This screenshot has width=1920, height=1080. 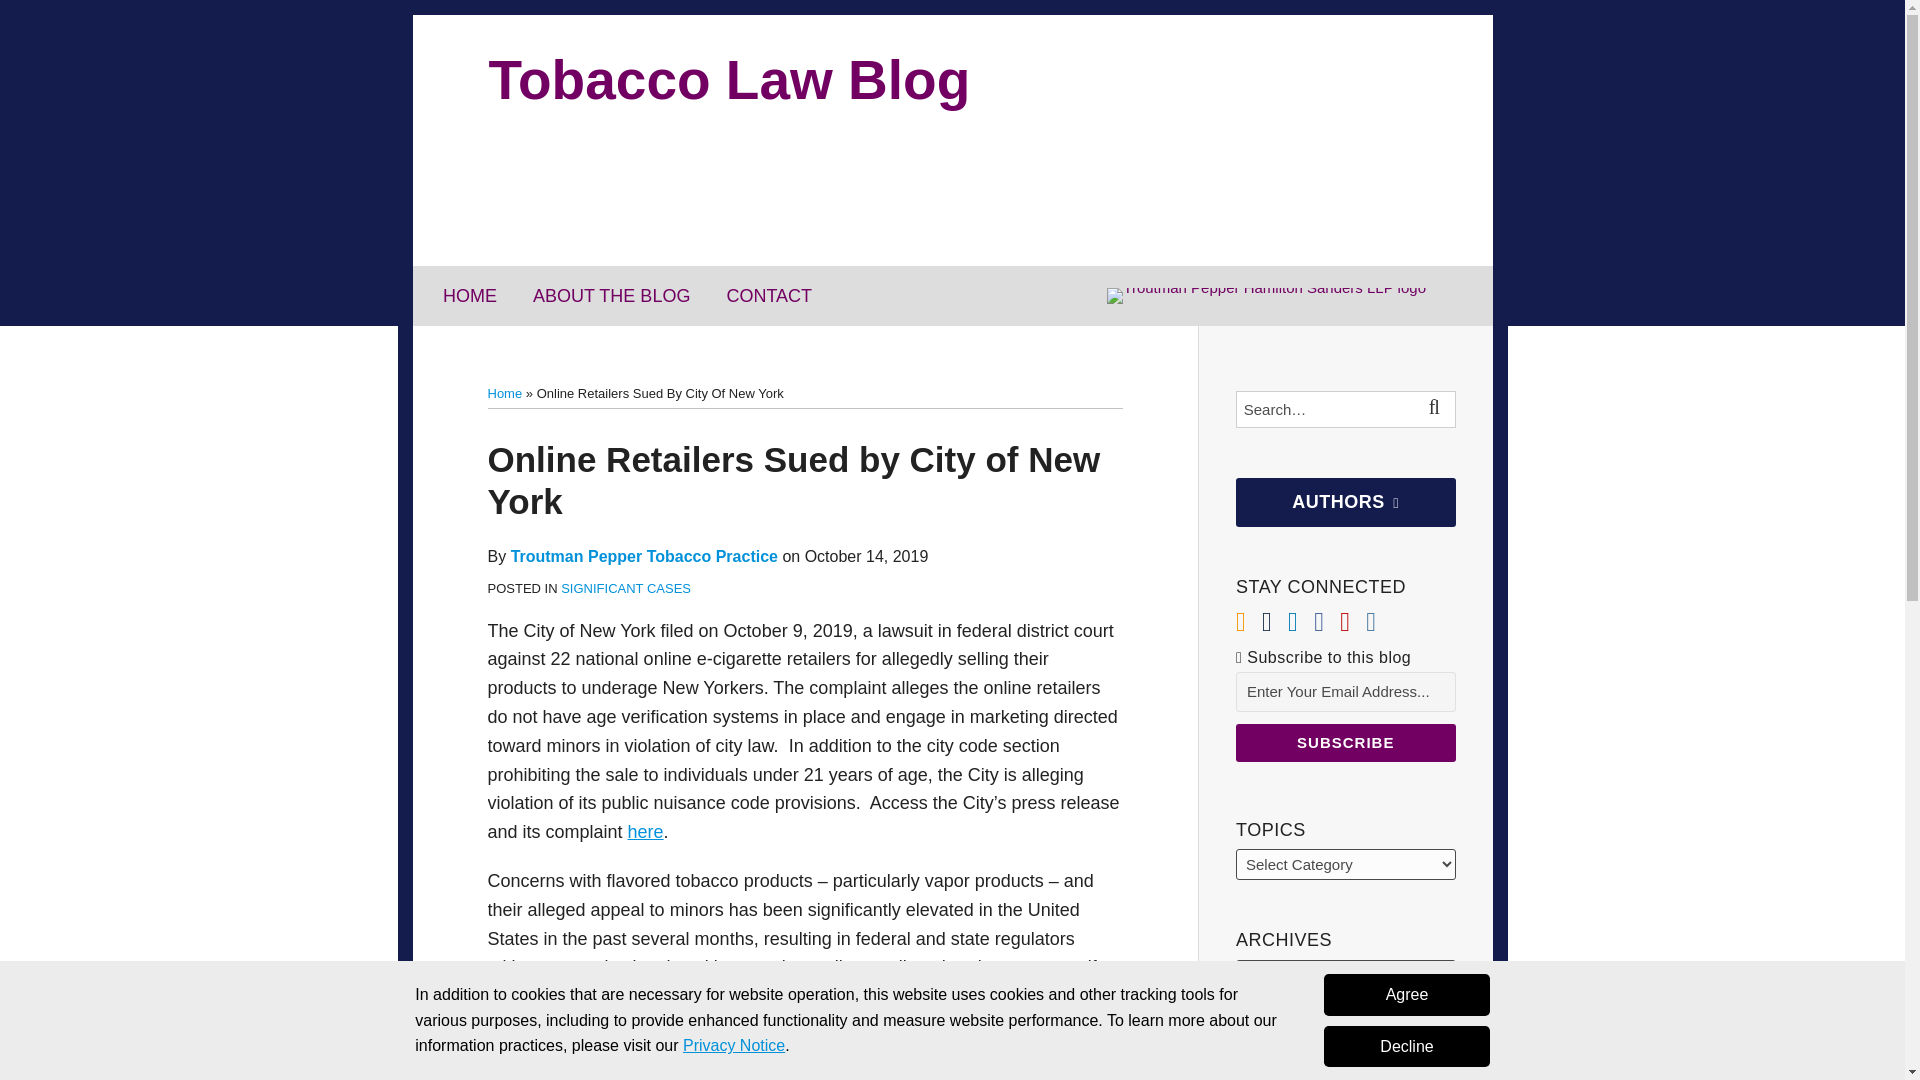 What do you see at coordinates (1406, 995) in the screenshot?
I see `Agree` at bounding box center [1406, 995].